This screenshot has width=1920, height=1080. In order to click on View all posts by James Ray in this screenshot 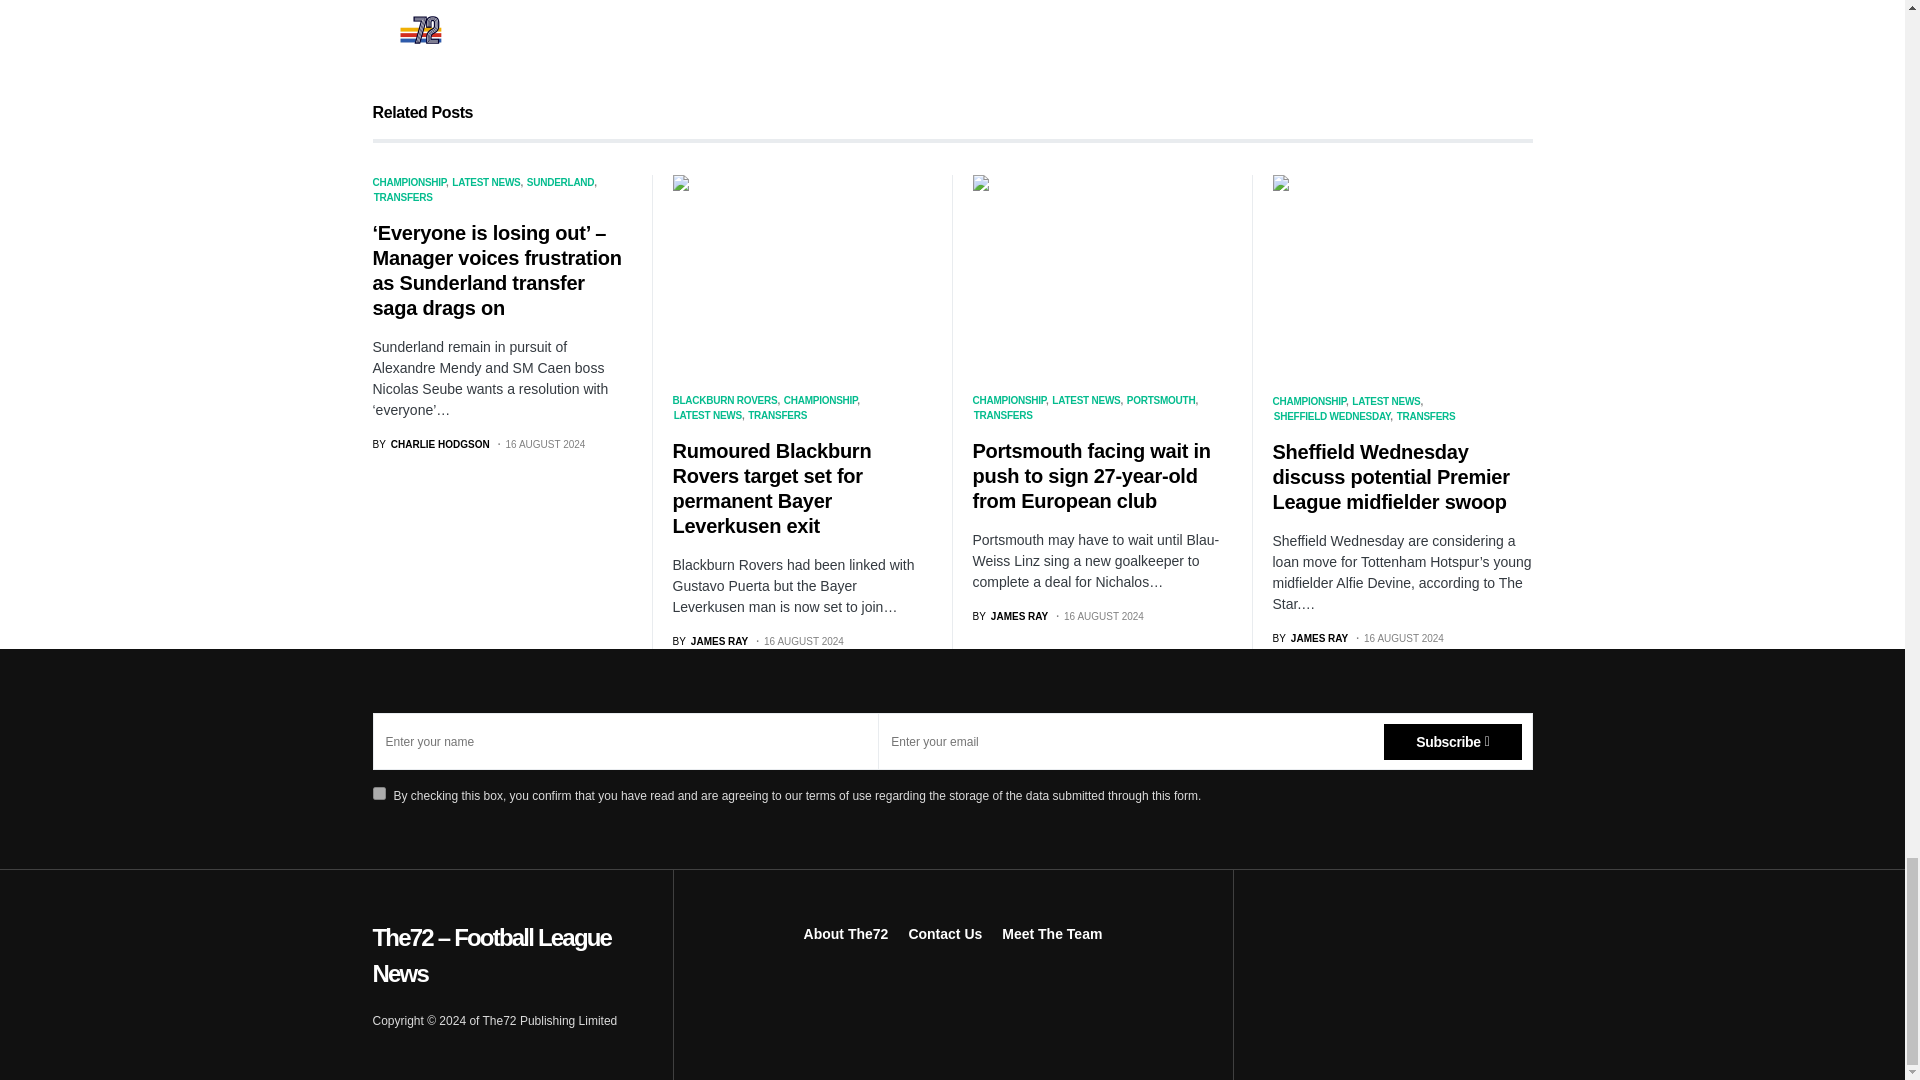, I will do `click(710, 641)`.